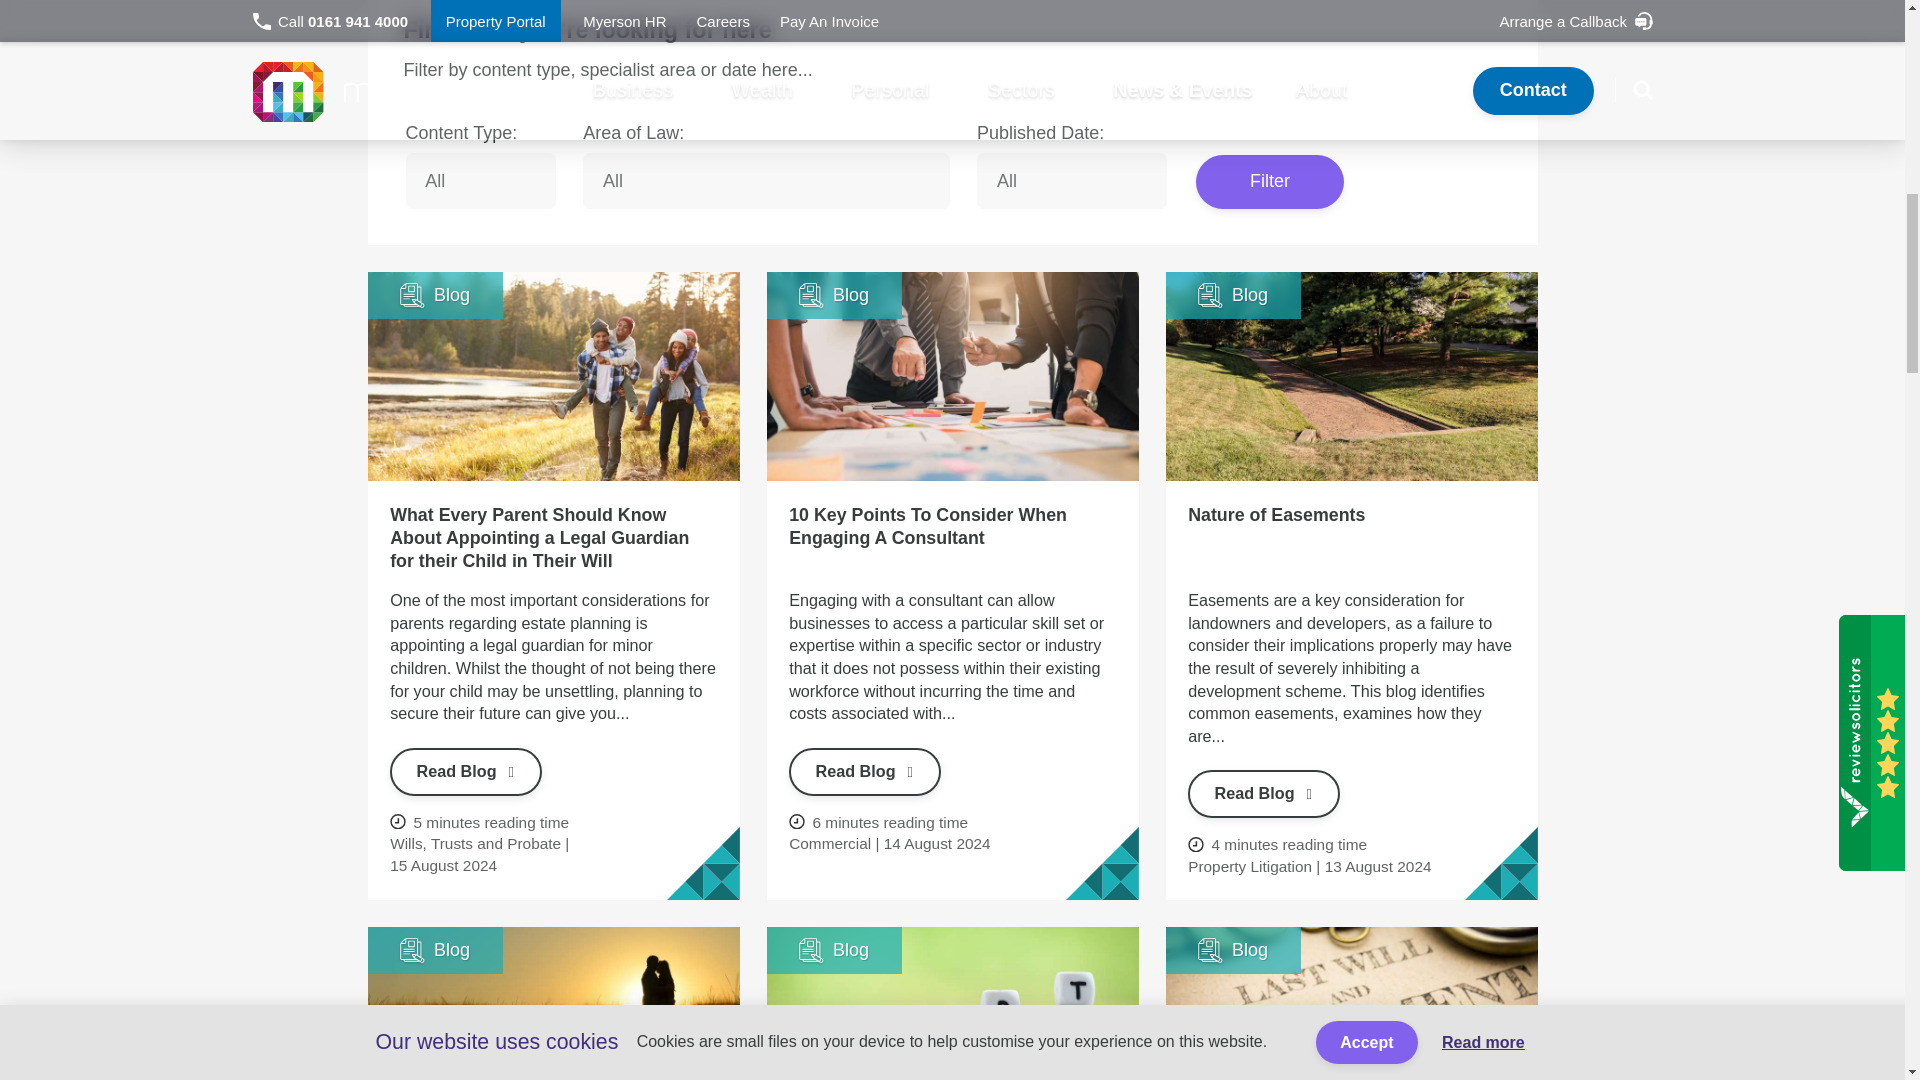 Image resolution: width=1920 pixels, height=1080 pixels. I want to click on Nature of Easements, so click(1276, 514).